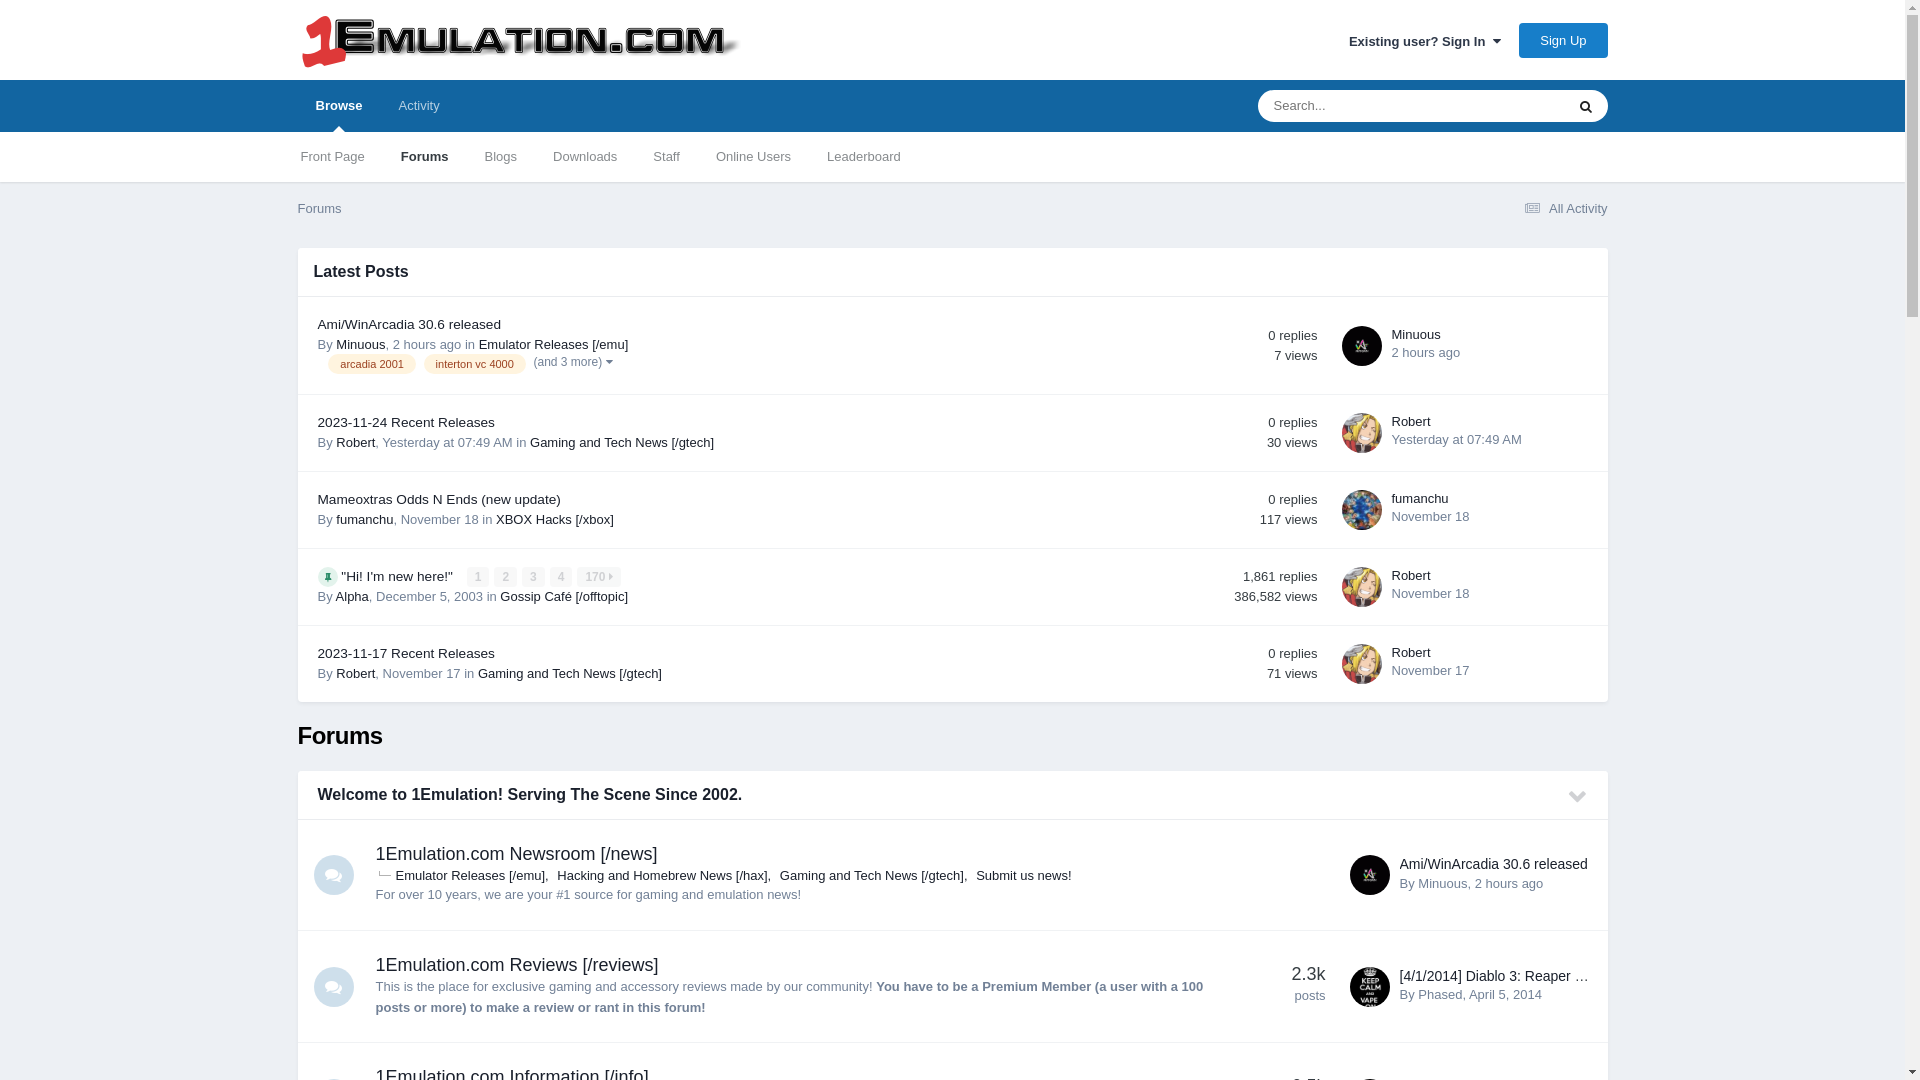 The image size is (1920, 1080). I want to click on Downloads, so click(585, 157).